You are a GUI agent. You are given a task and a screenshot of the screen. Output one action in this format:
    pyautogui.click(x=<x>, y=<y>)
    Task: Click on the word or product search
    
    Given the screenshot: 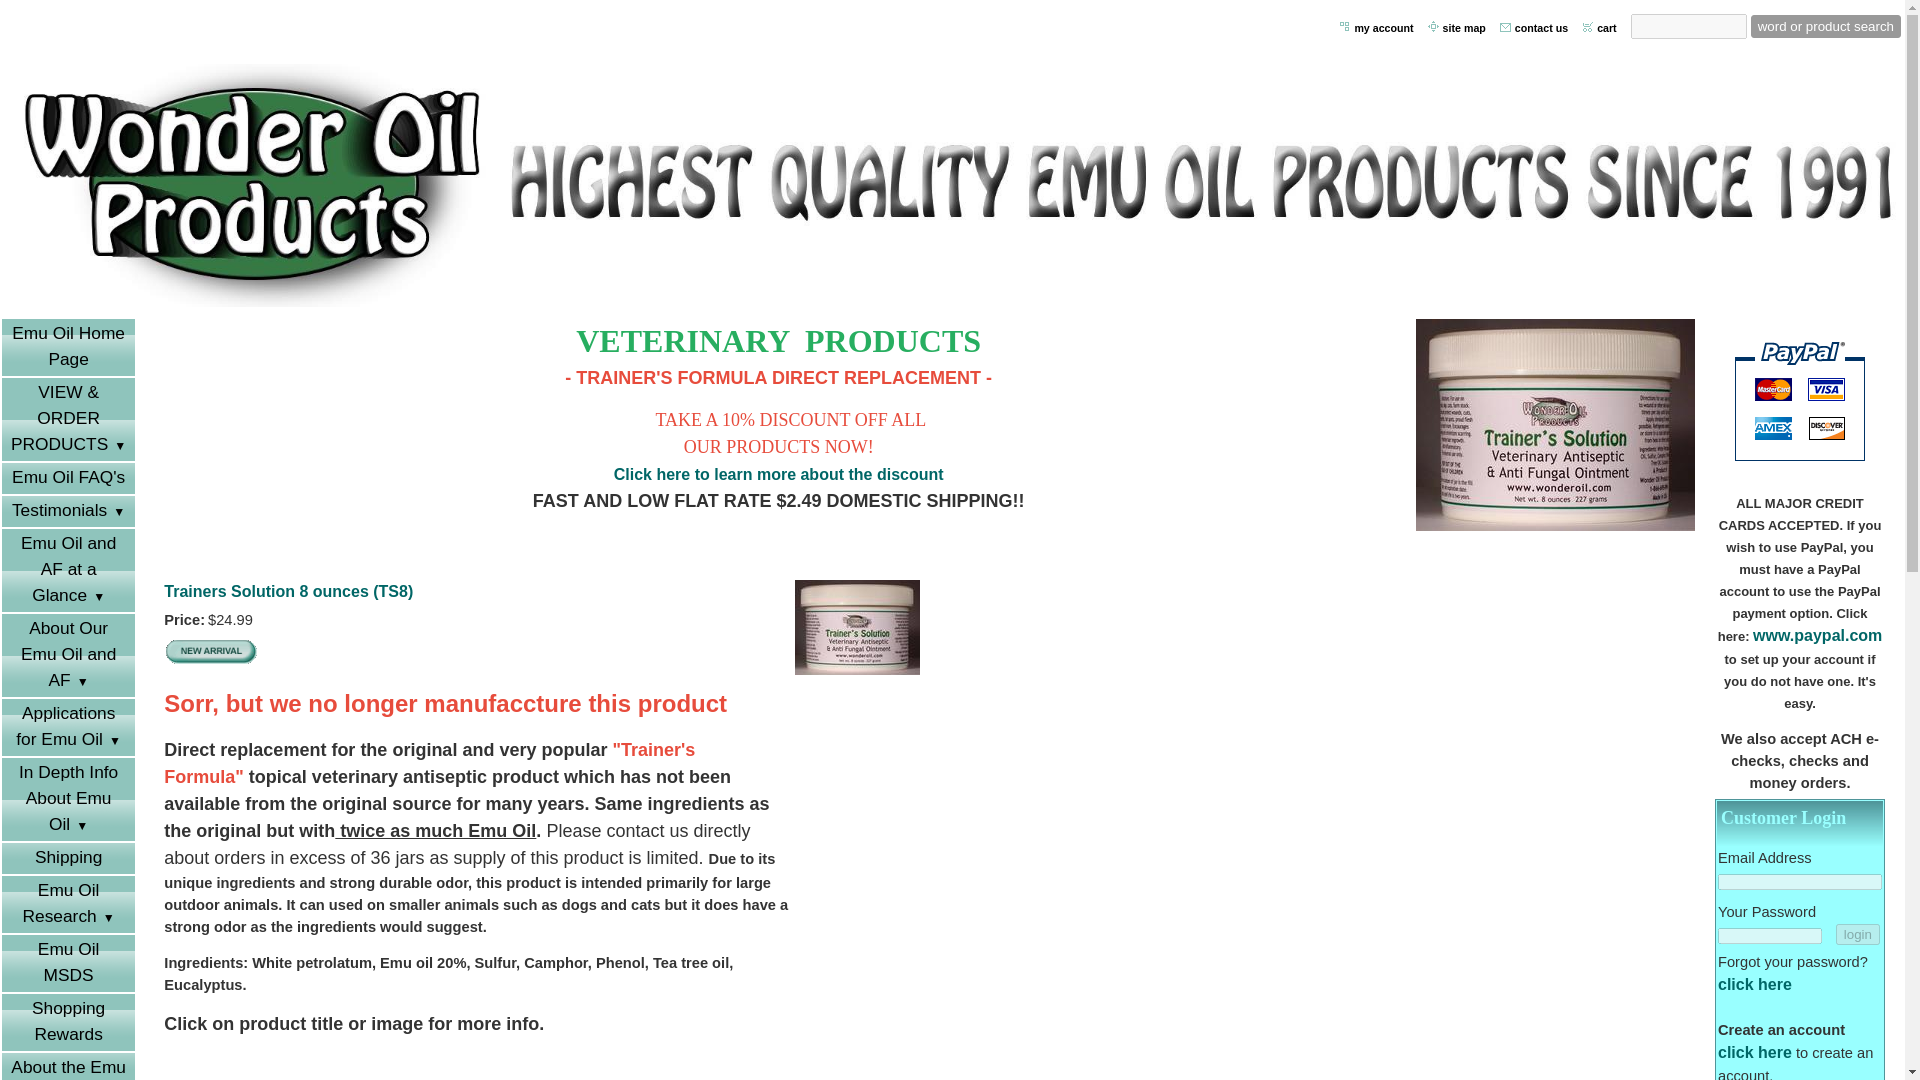 What is the action you would take?
    pyautogui.click(x=1826, y=26)
    